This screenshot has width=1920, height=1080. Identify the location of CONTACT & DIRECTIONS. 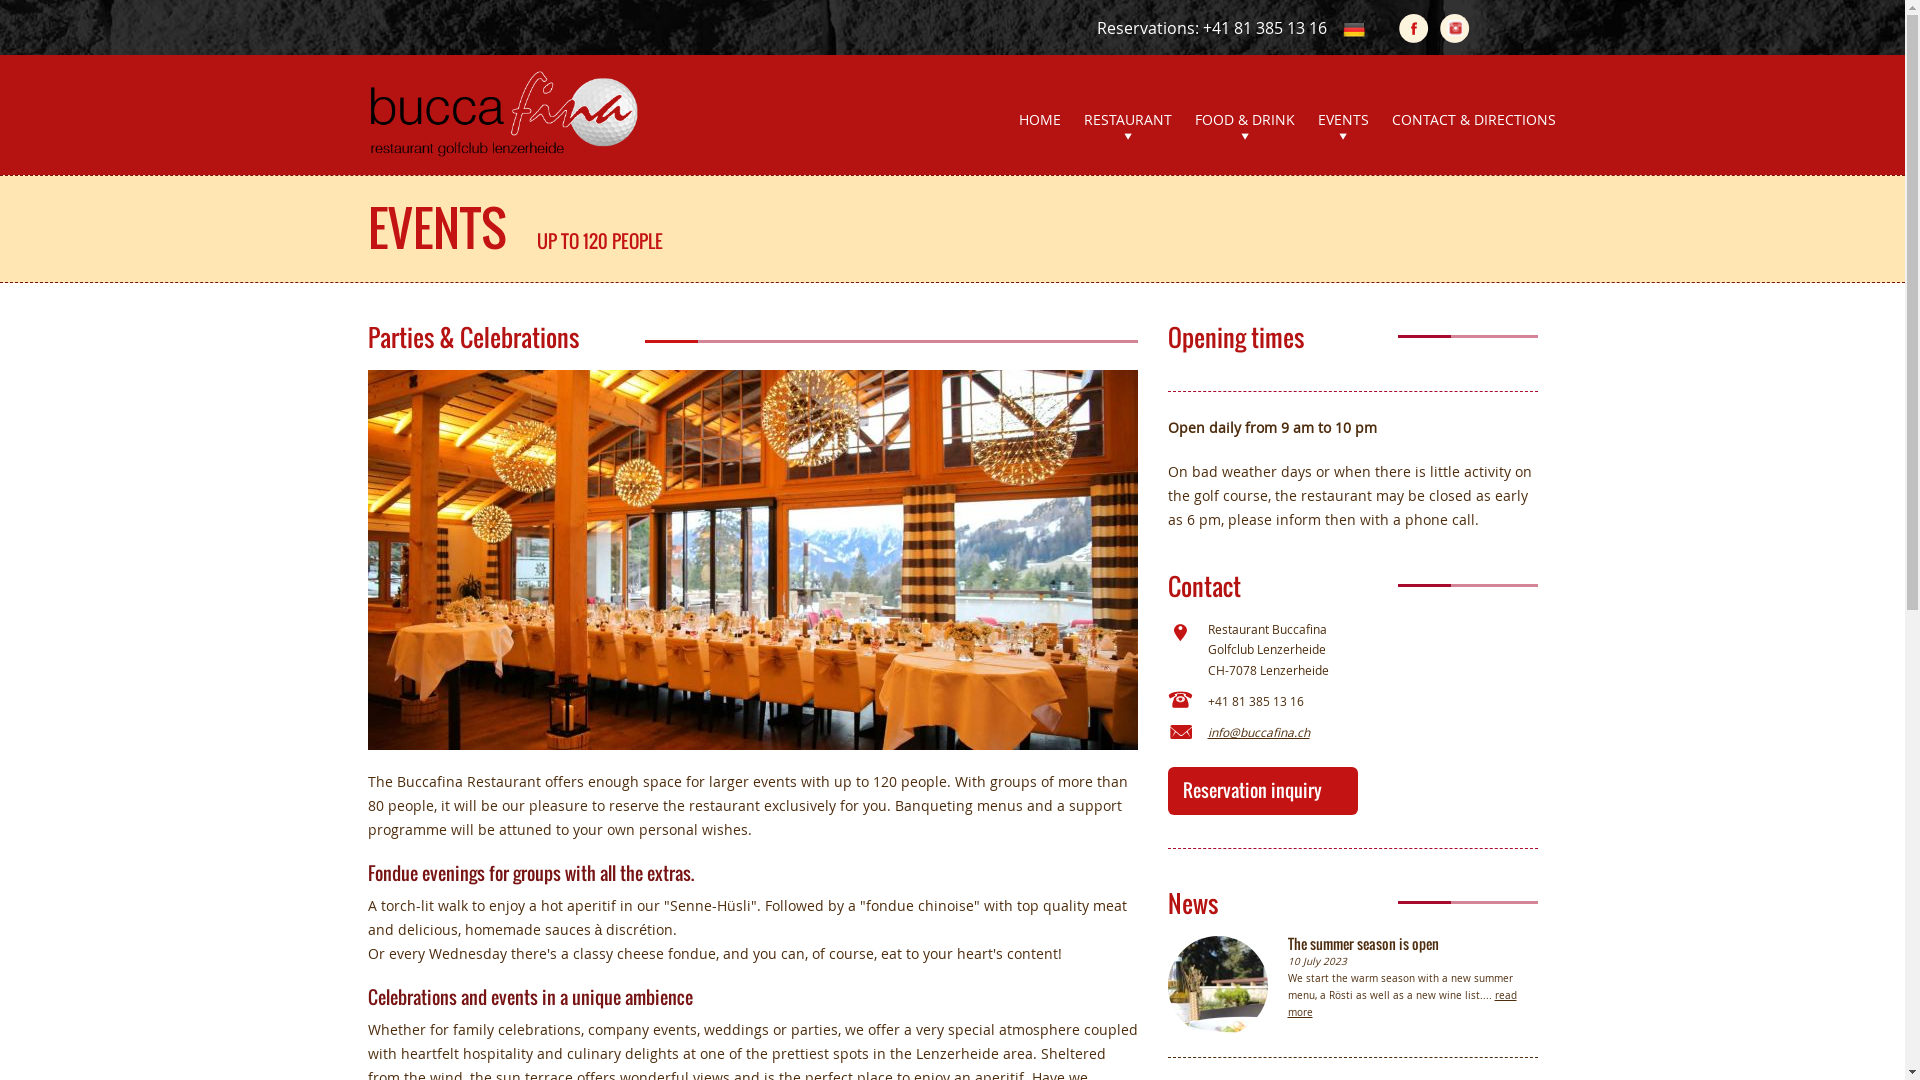
(1474, 130).